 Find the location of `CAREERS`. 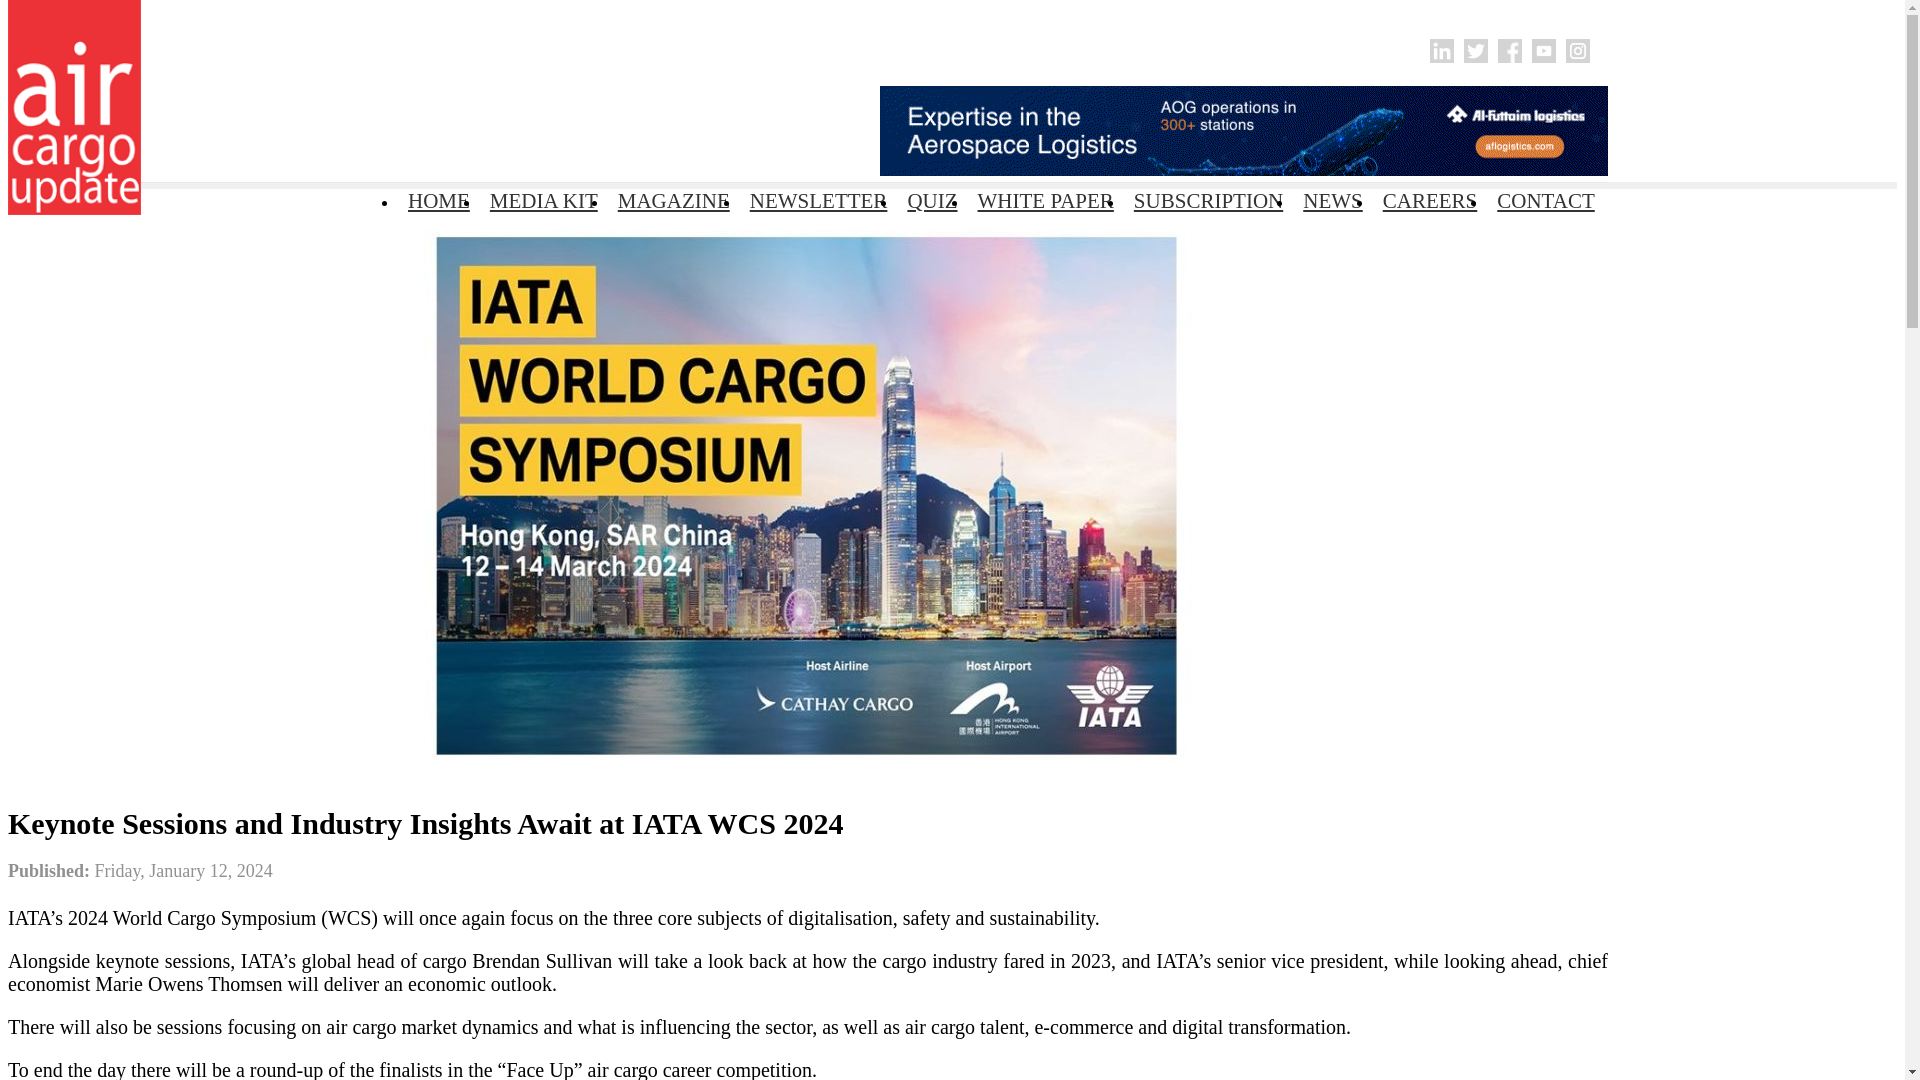

CAREERS is located at coordinates (1430, 200).